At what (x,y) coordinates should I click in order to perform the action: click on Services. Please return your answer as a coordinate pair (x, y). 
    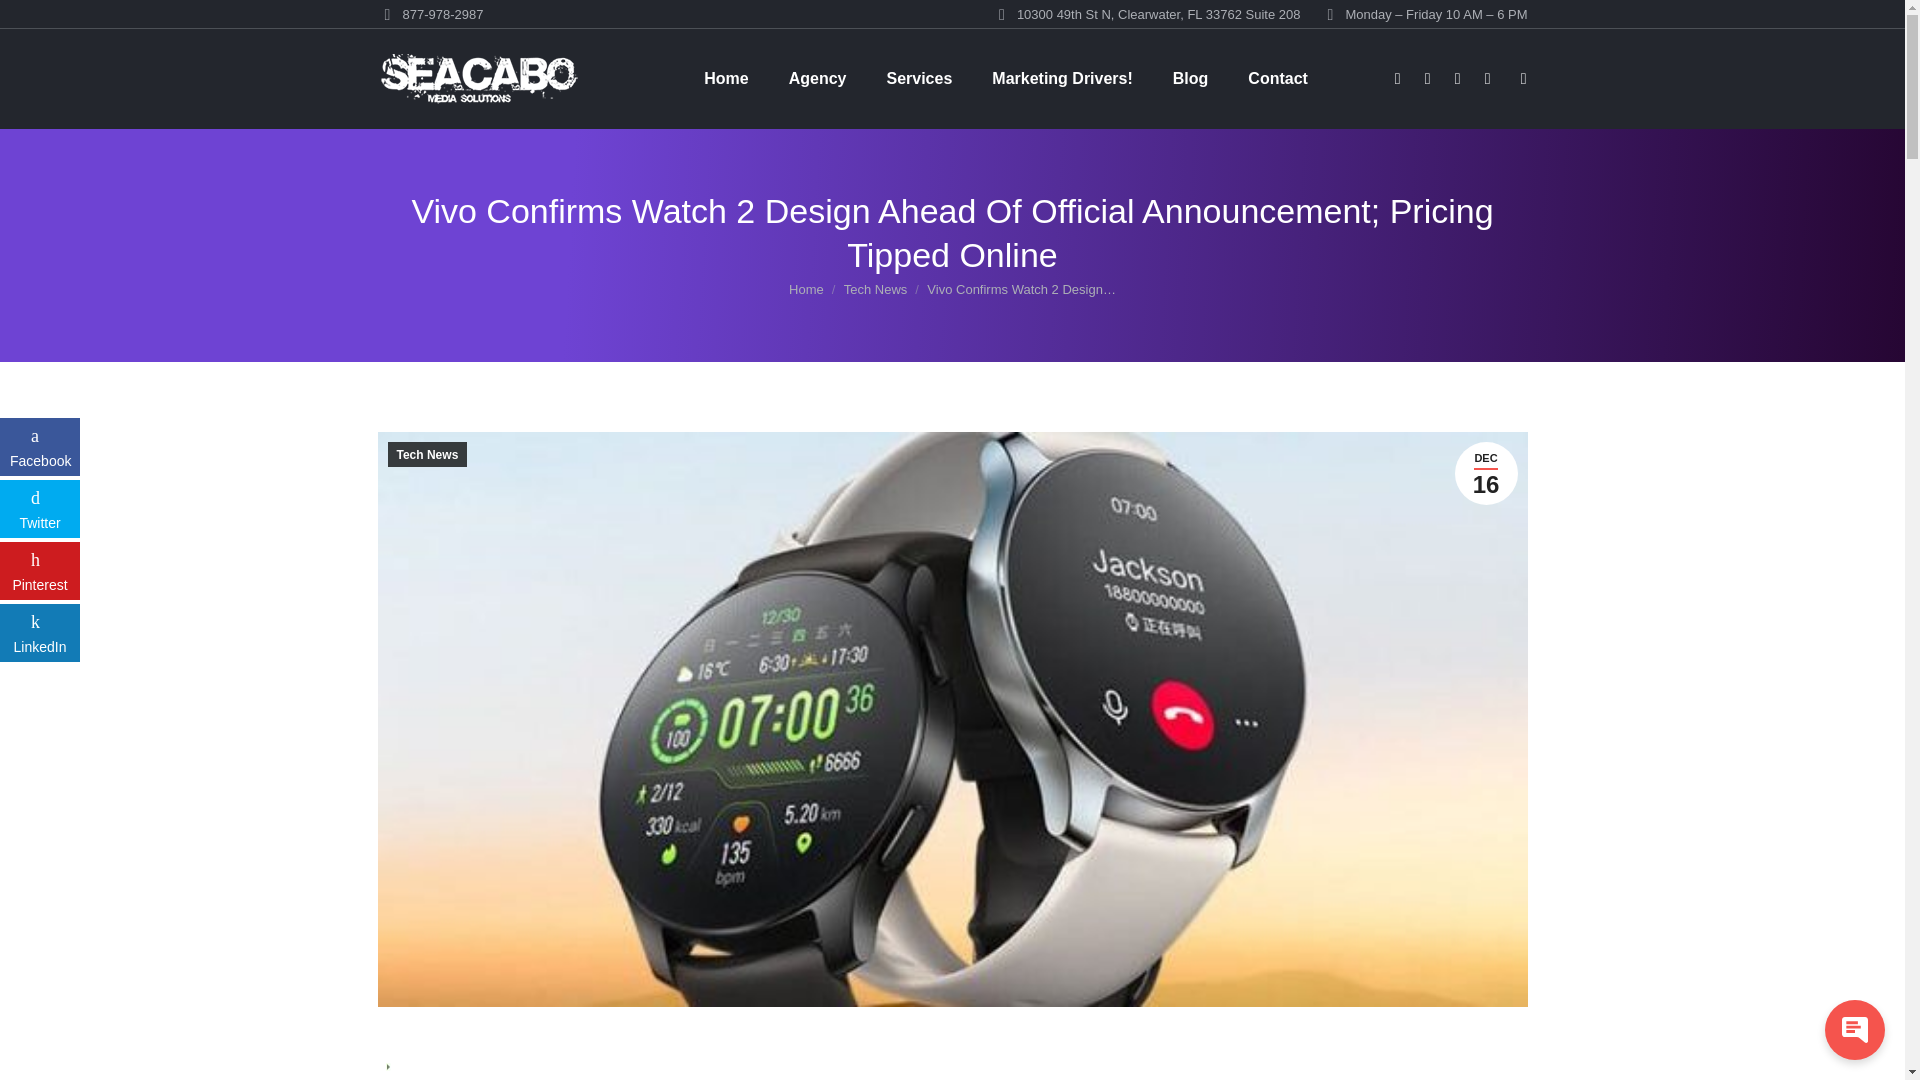
    Looking at the image, I should click on (918, 78).